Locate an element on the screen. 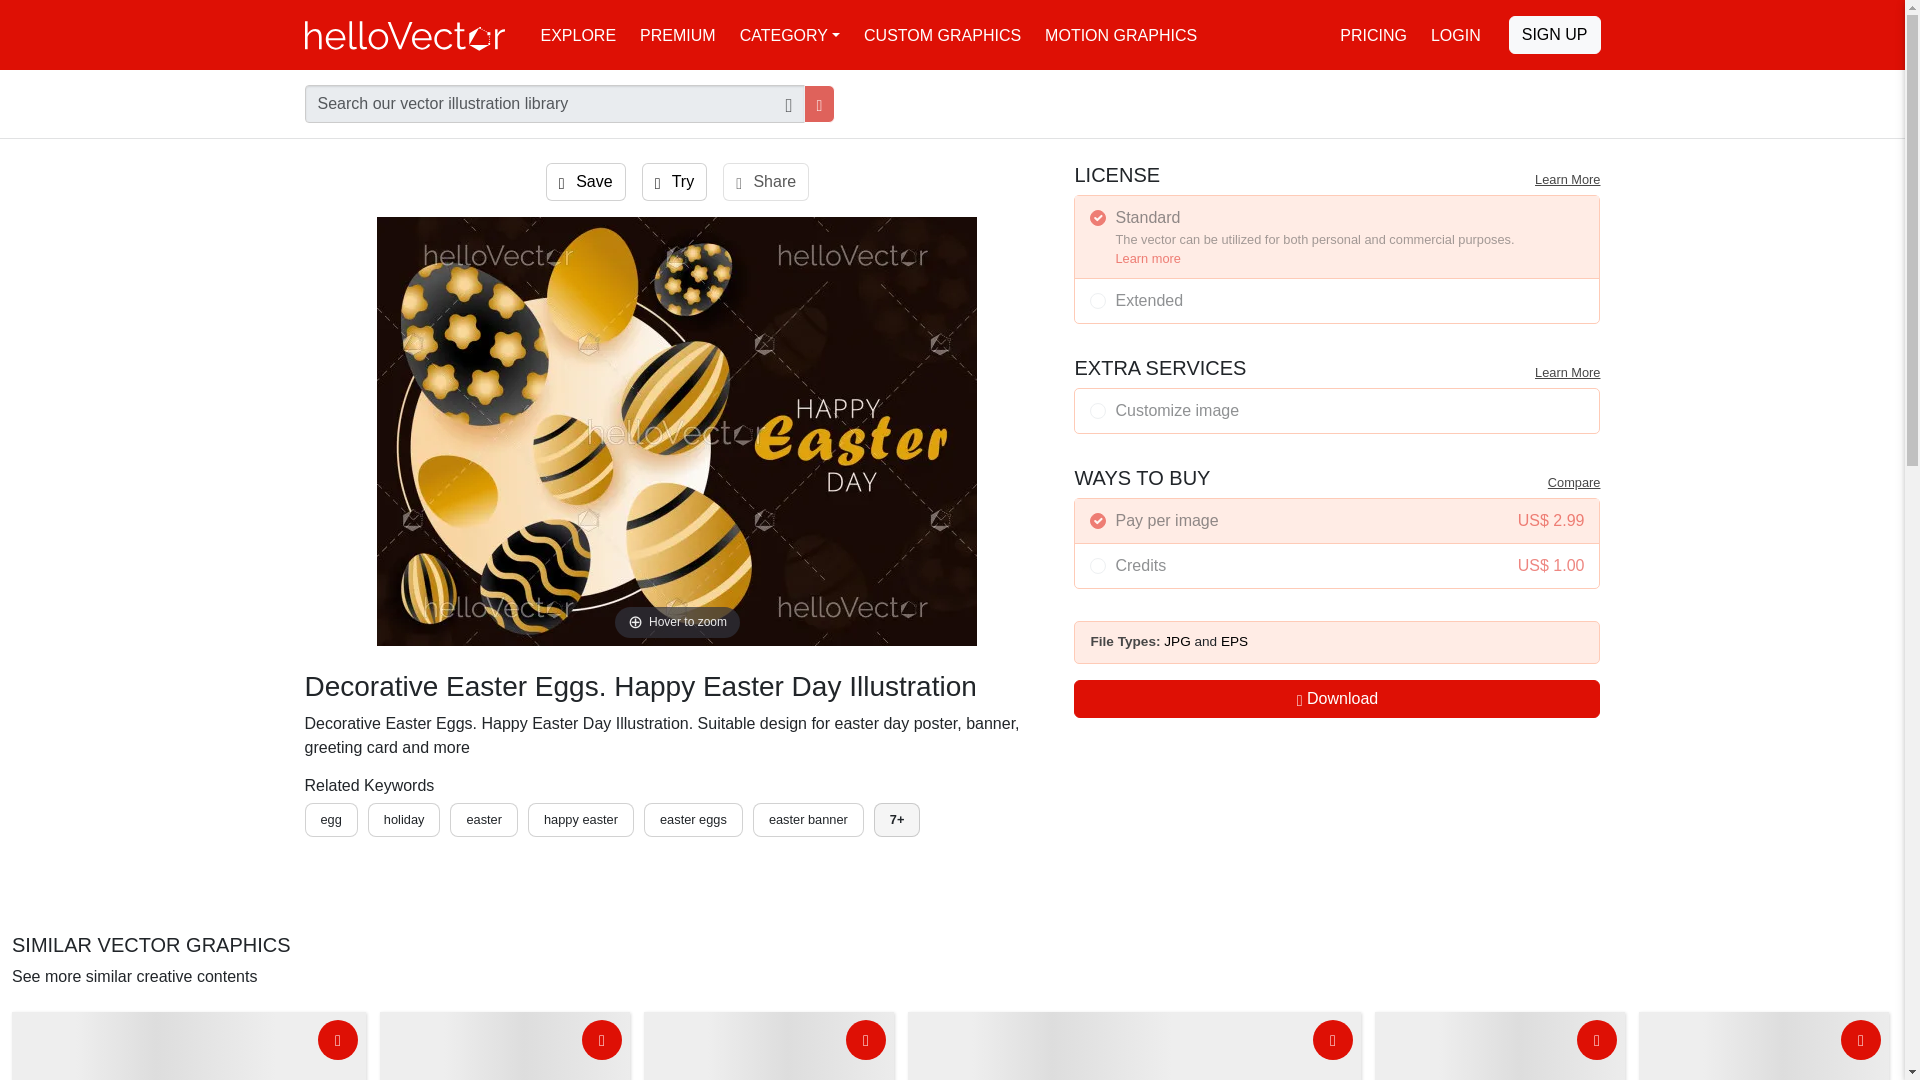 This screenshot has height=1080, width=1920. SIGN UP is located at coordinates (1555, 35).